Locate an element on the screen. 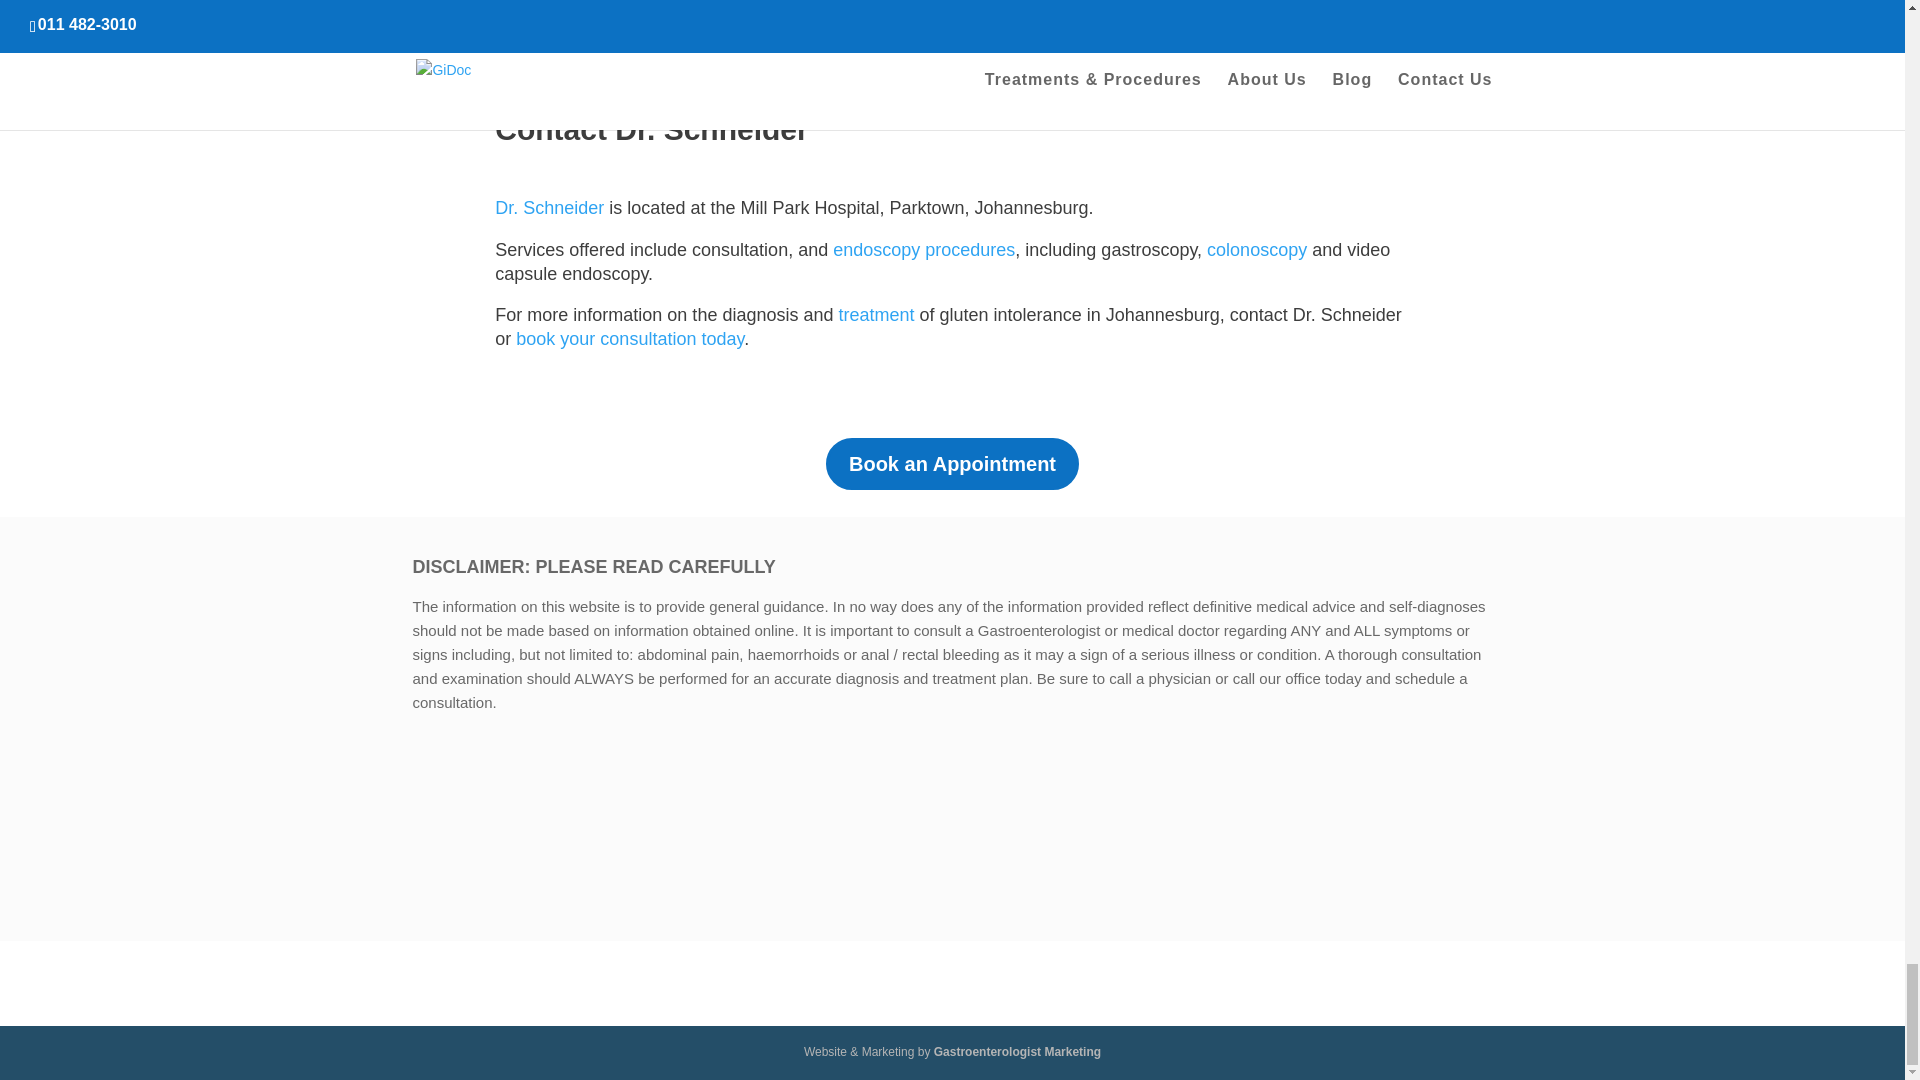  Dr. Schneider is located at coordinates (550, 208).